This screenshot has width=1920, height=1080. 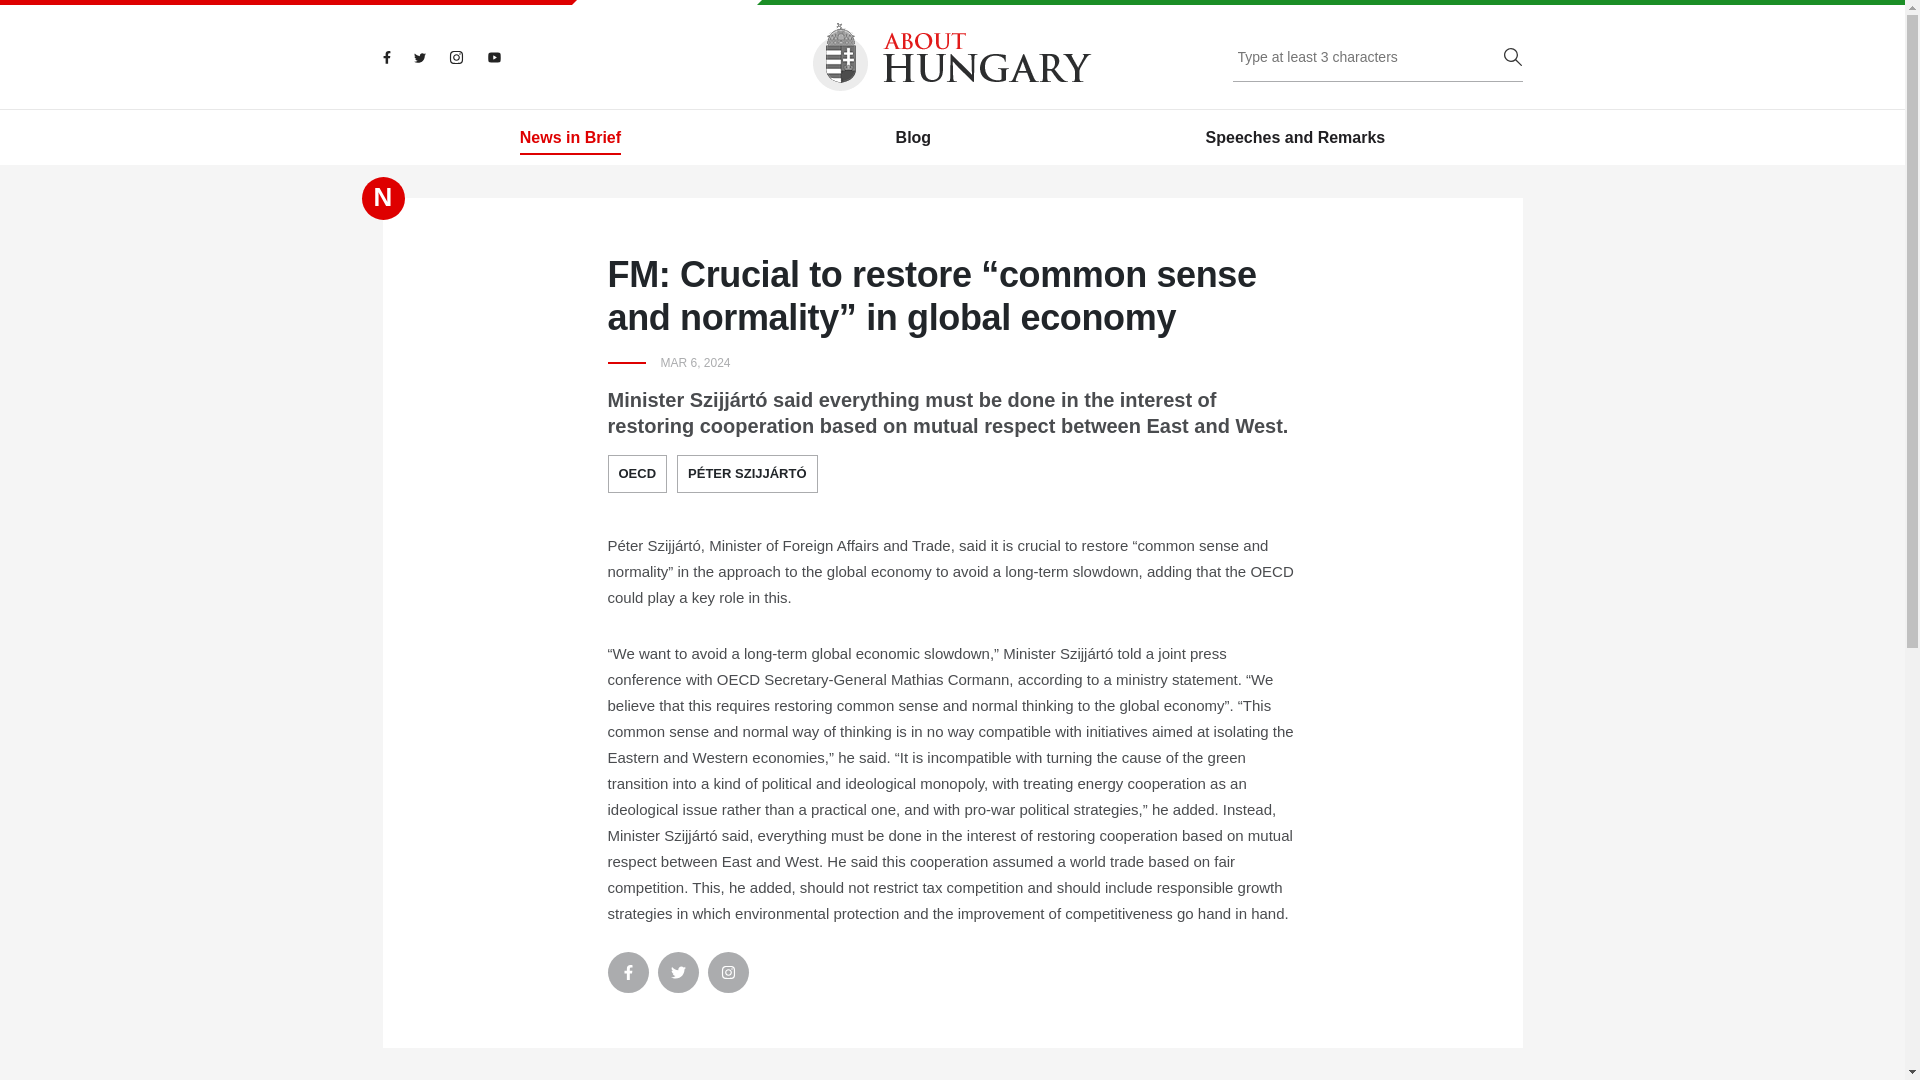 I want to click on Instagram icon, so click(x=728, y=972).